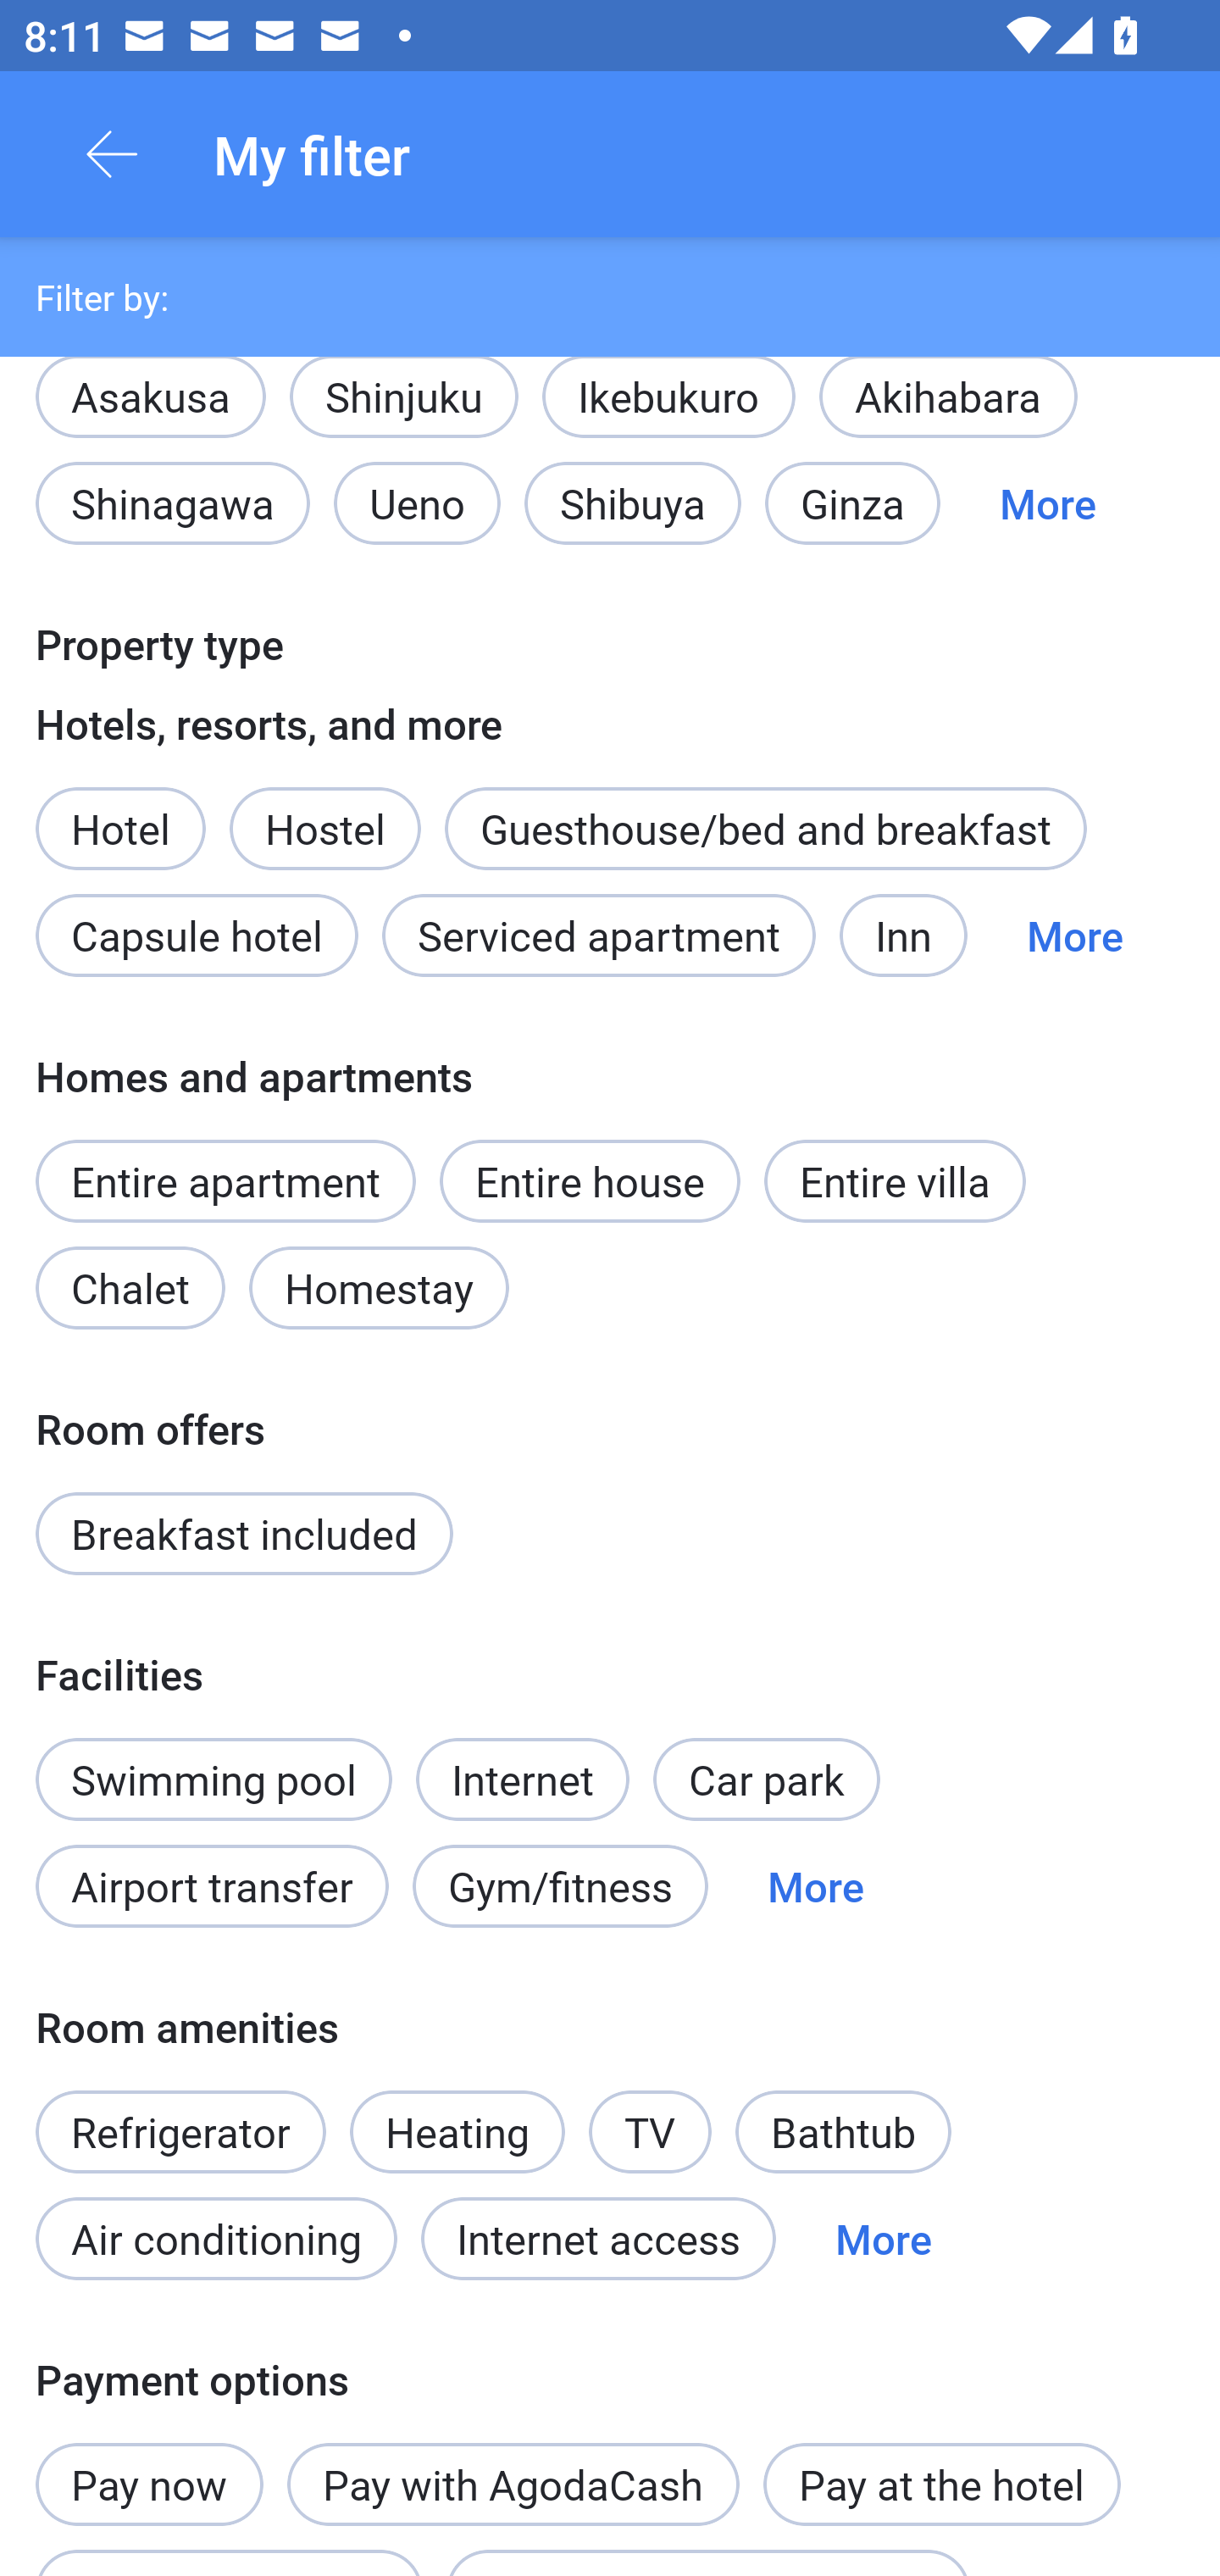  I want to click on More, so click(816, 1886).